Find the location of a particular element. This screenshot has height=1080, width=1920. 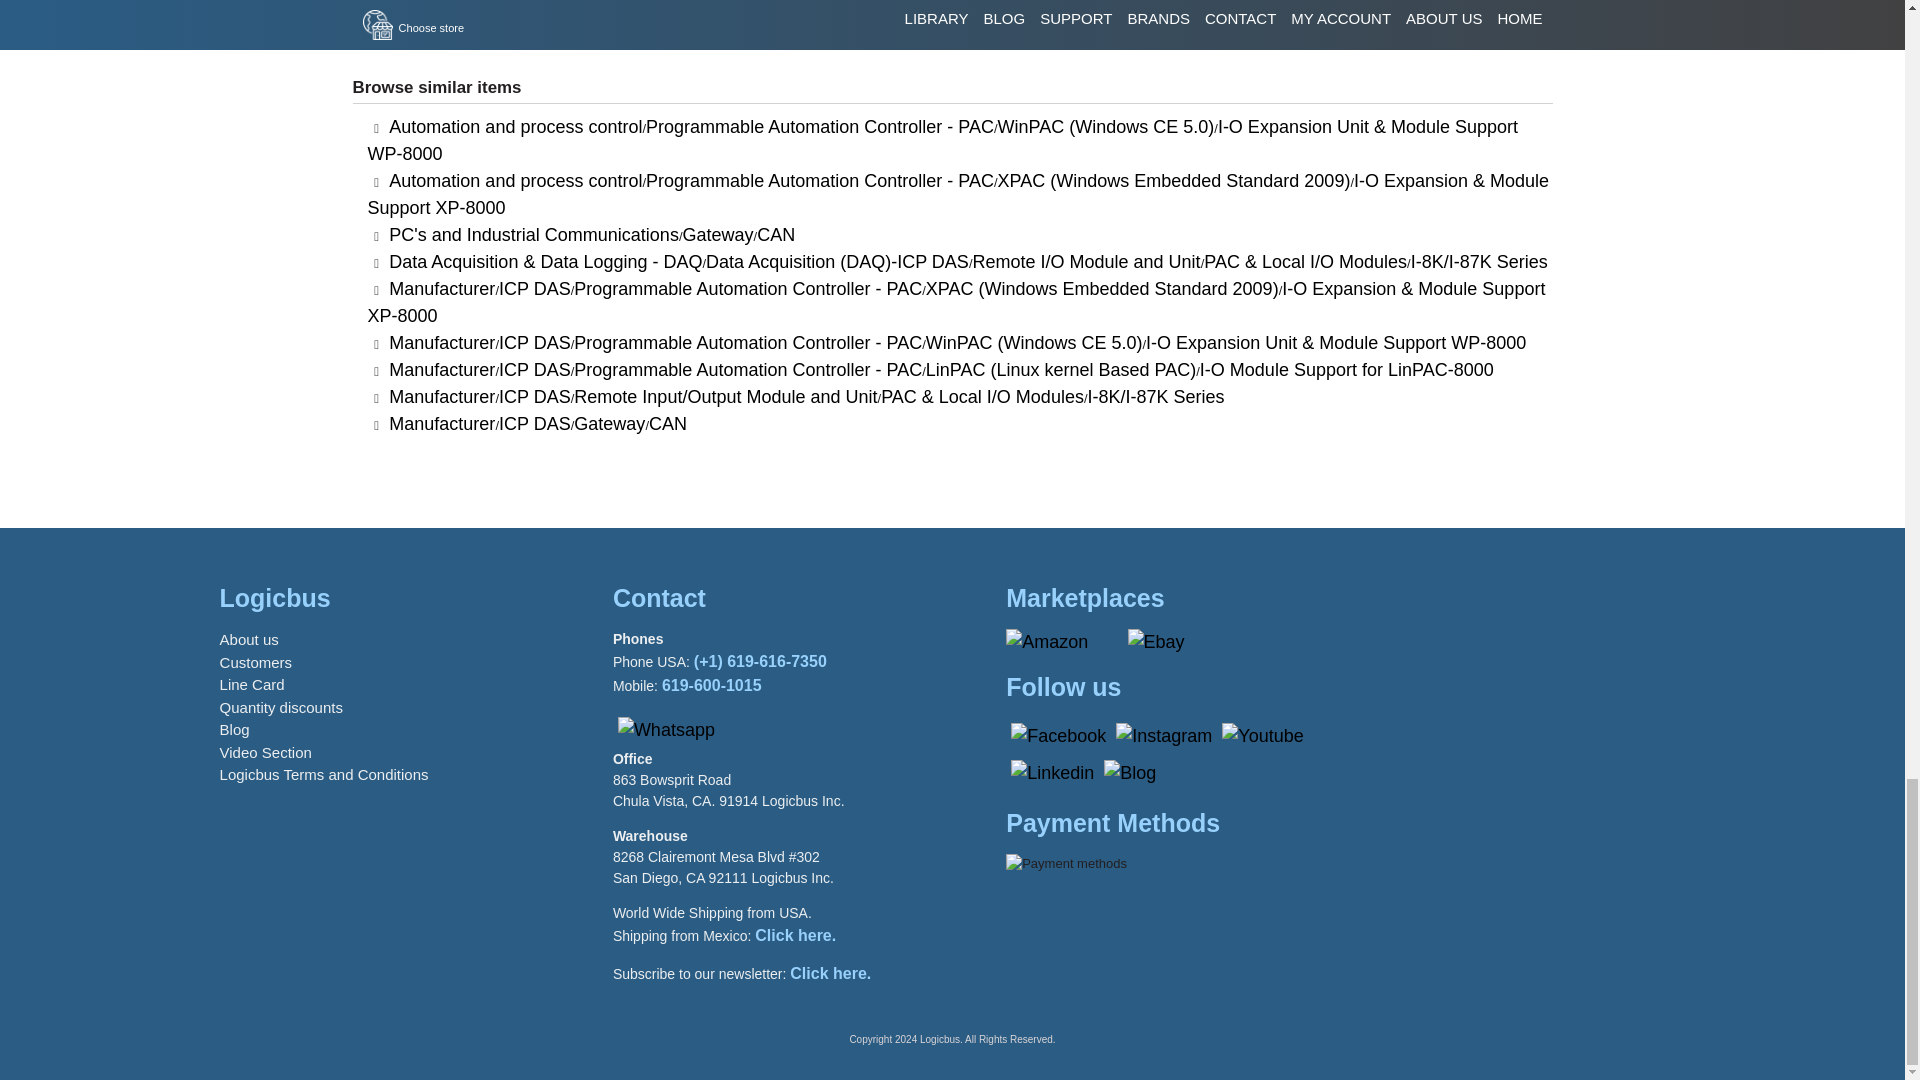

Logicbus Terms and Conditions is located at coordinates (324, 774).